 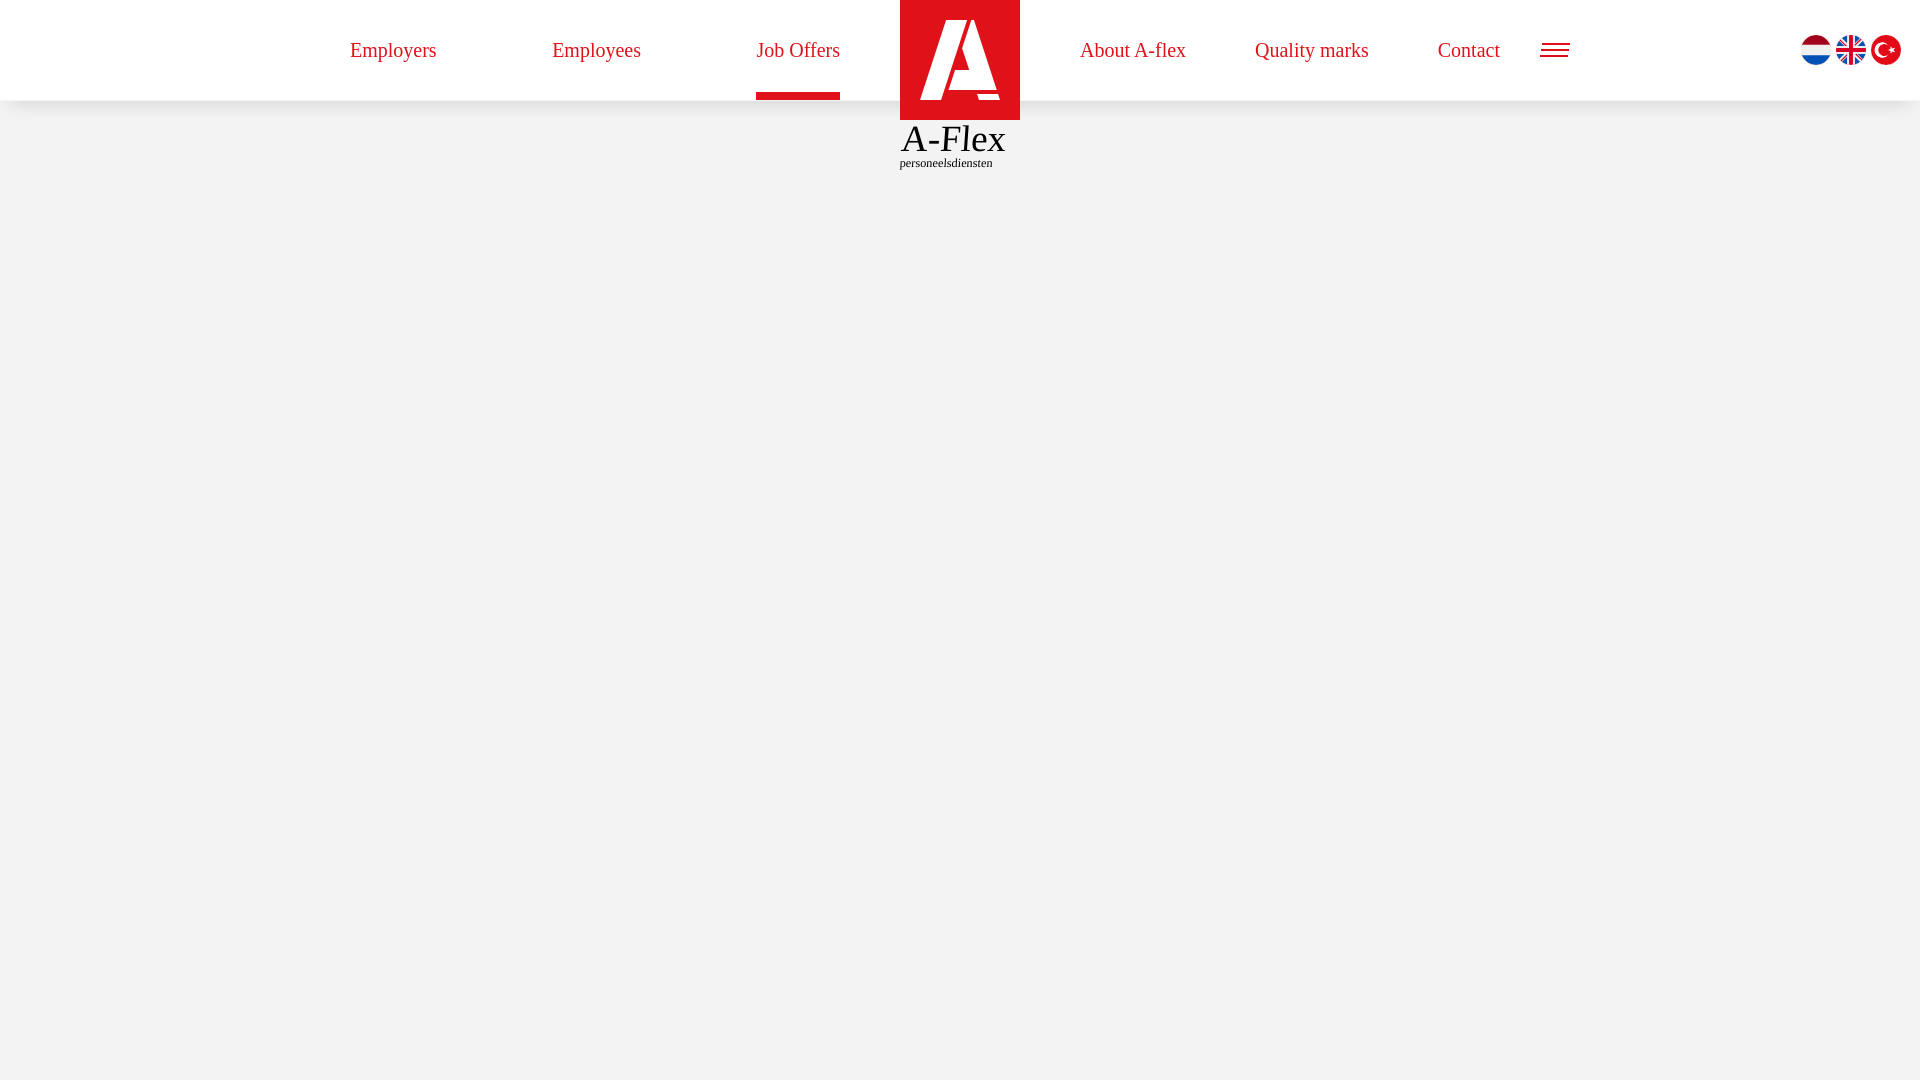 I want to click on Quality marks, so click(x=1312, y=50).